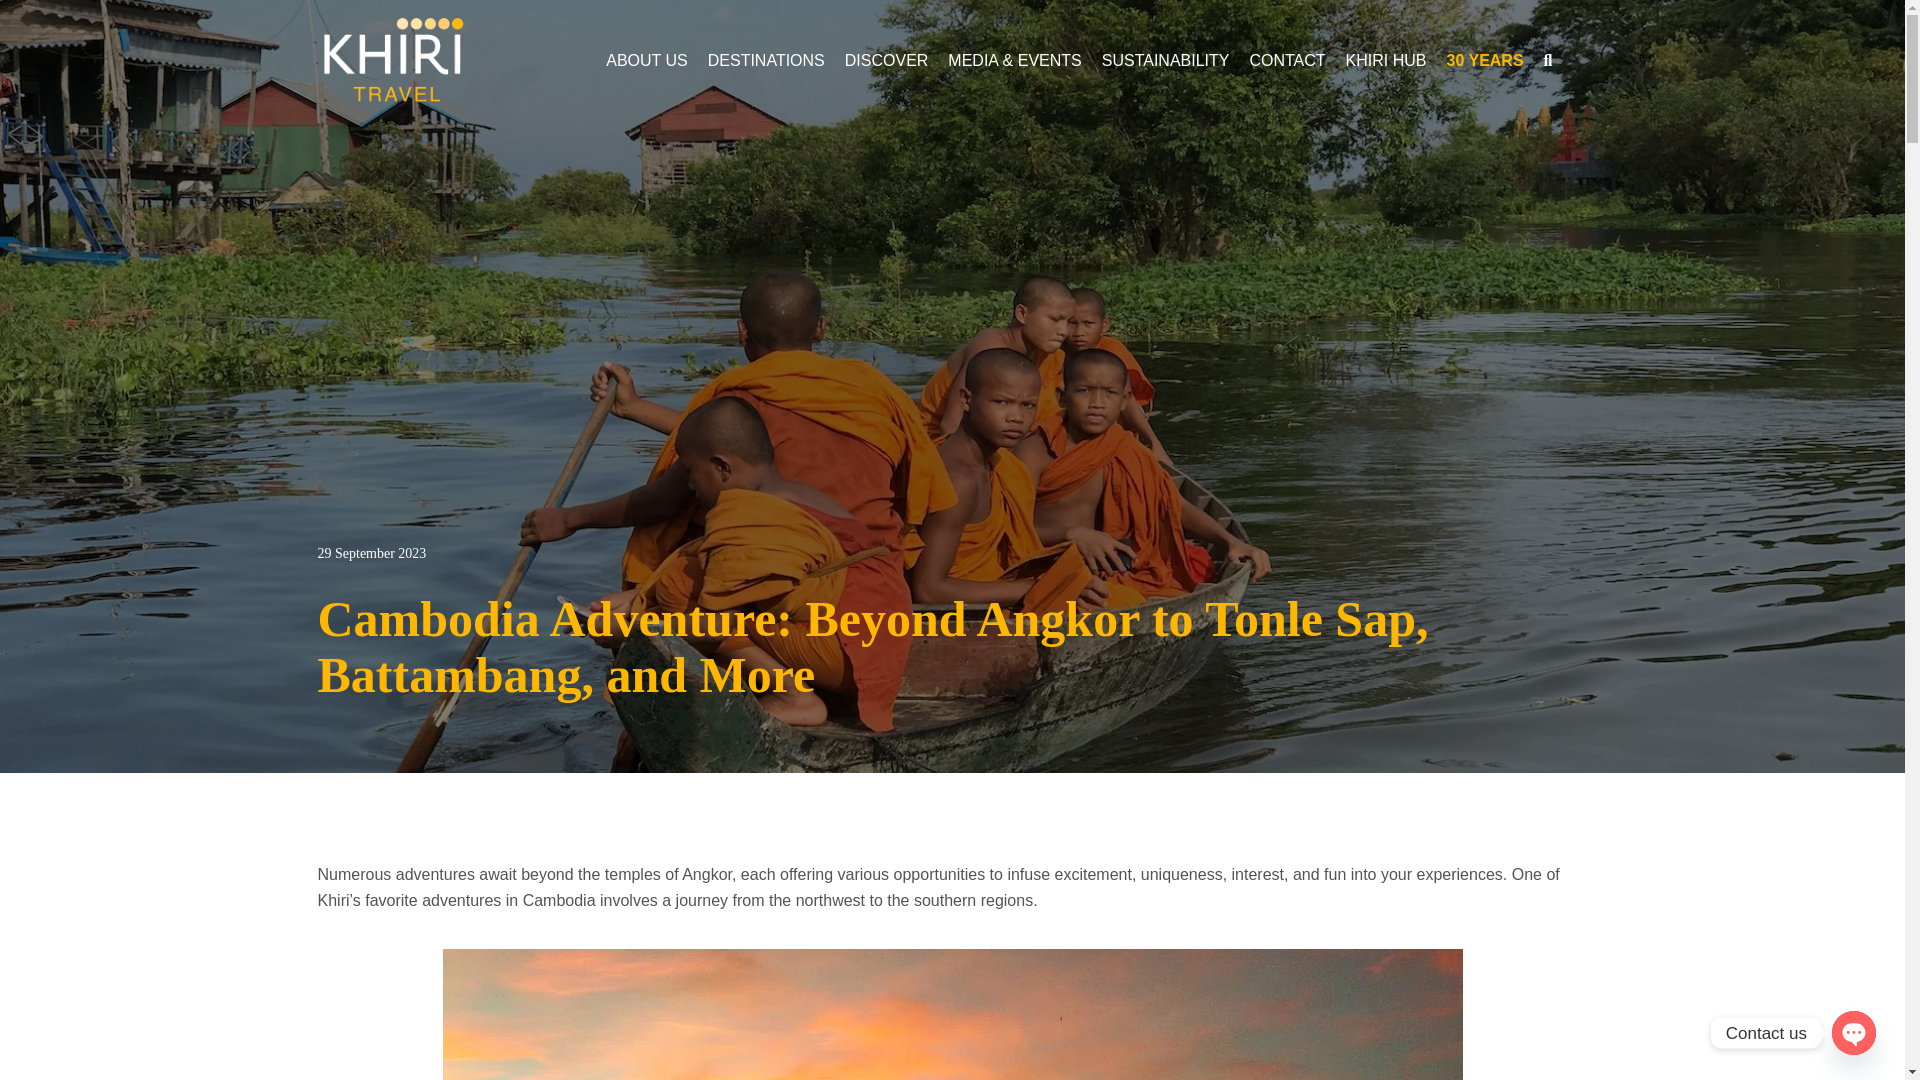 This screenshot has height=1080, width=1920. What do you see at coordinates (766, 60) in the screenshot?
I see `DESTINATIONS` at bounding box center [766, 60].